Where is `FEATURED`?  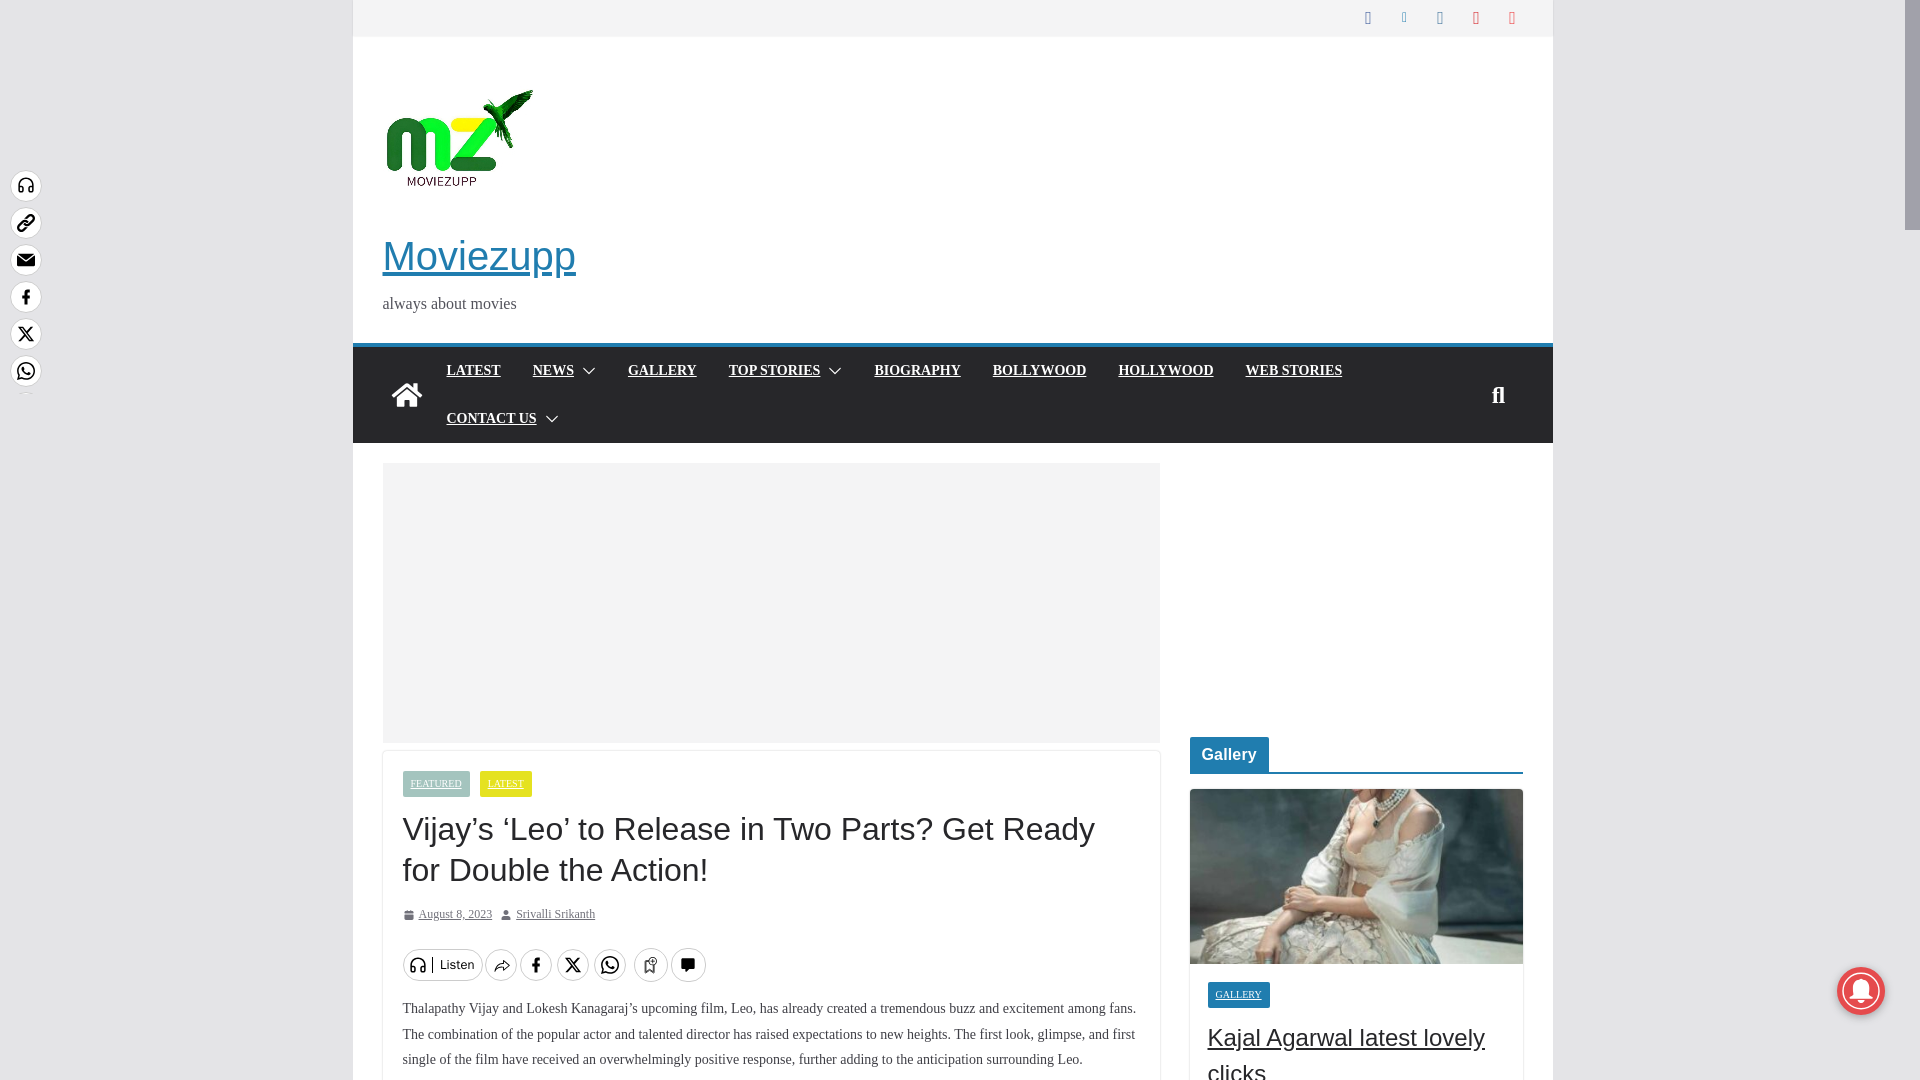
FEATURED is located at coordinates (434, 784).